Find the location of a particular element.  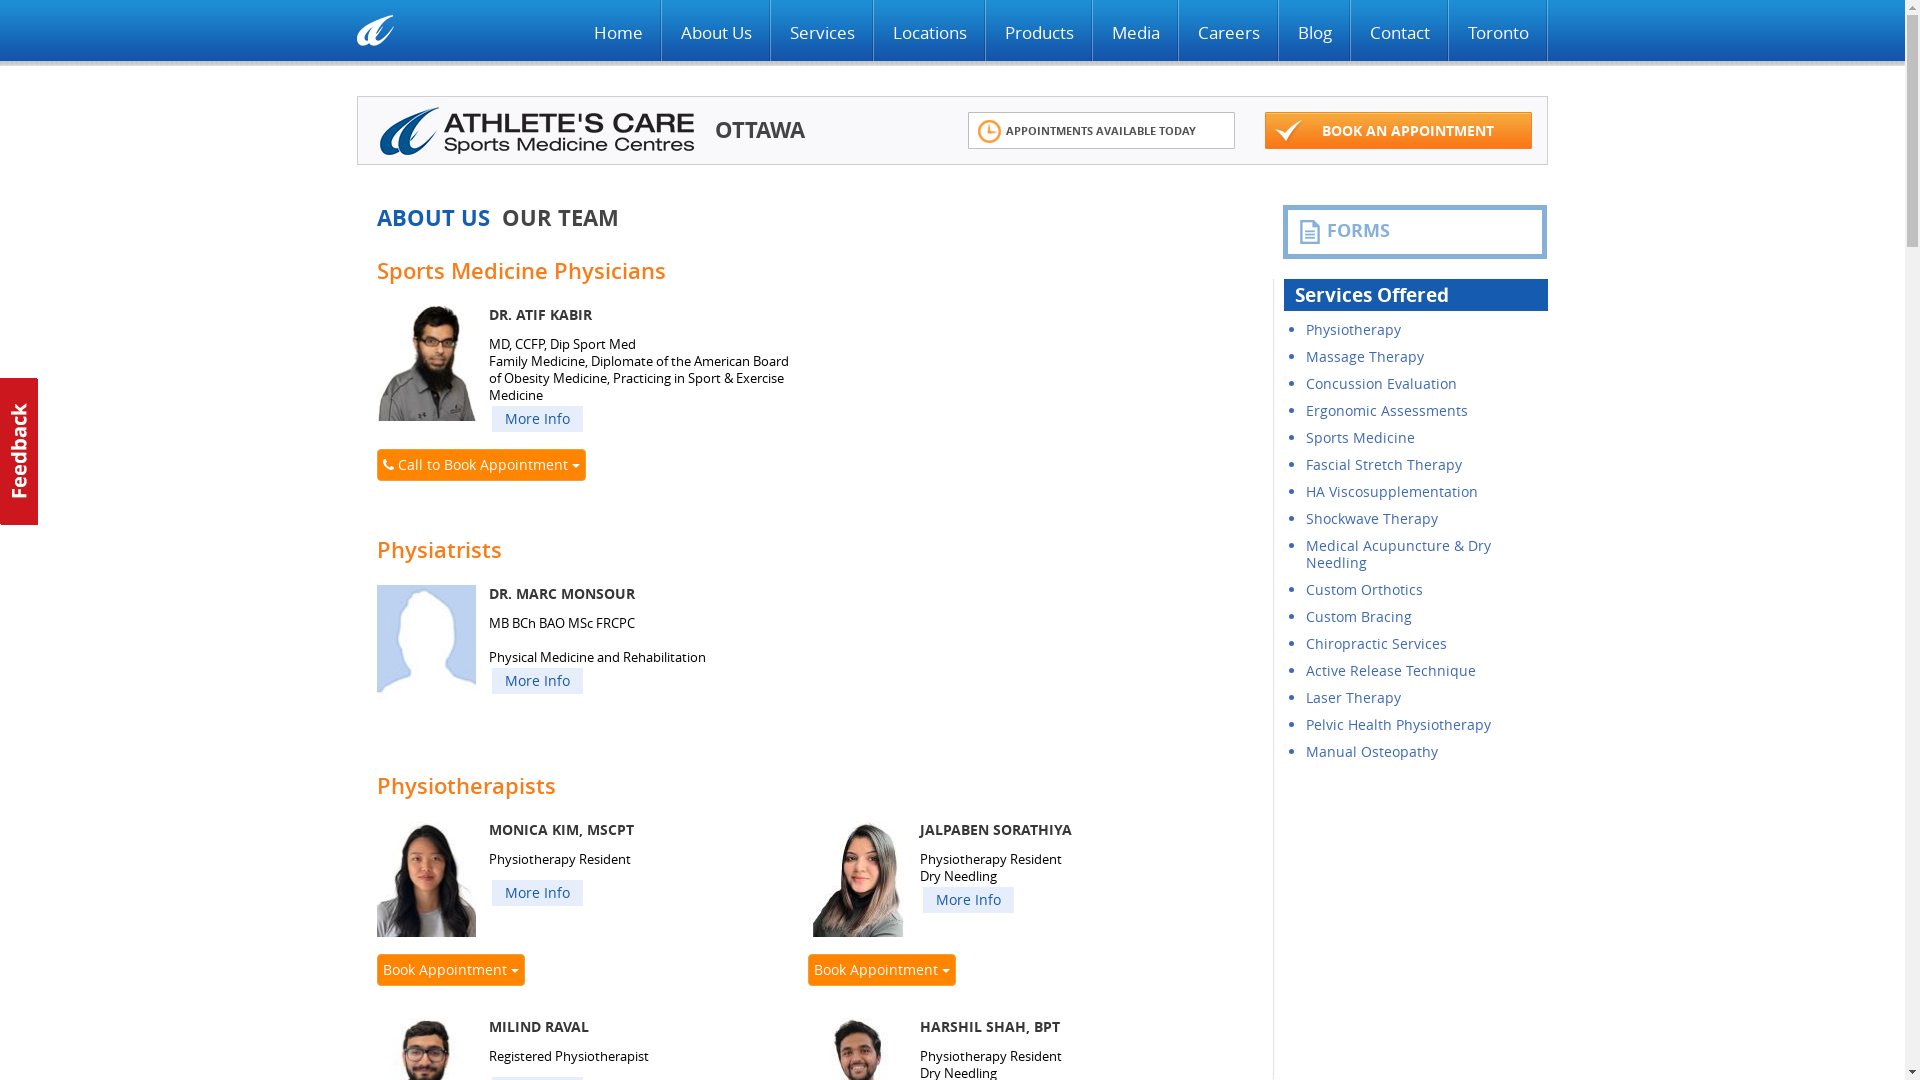

Physiotherapy is located at coordinates (1354, 330).